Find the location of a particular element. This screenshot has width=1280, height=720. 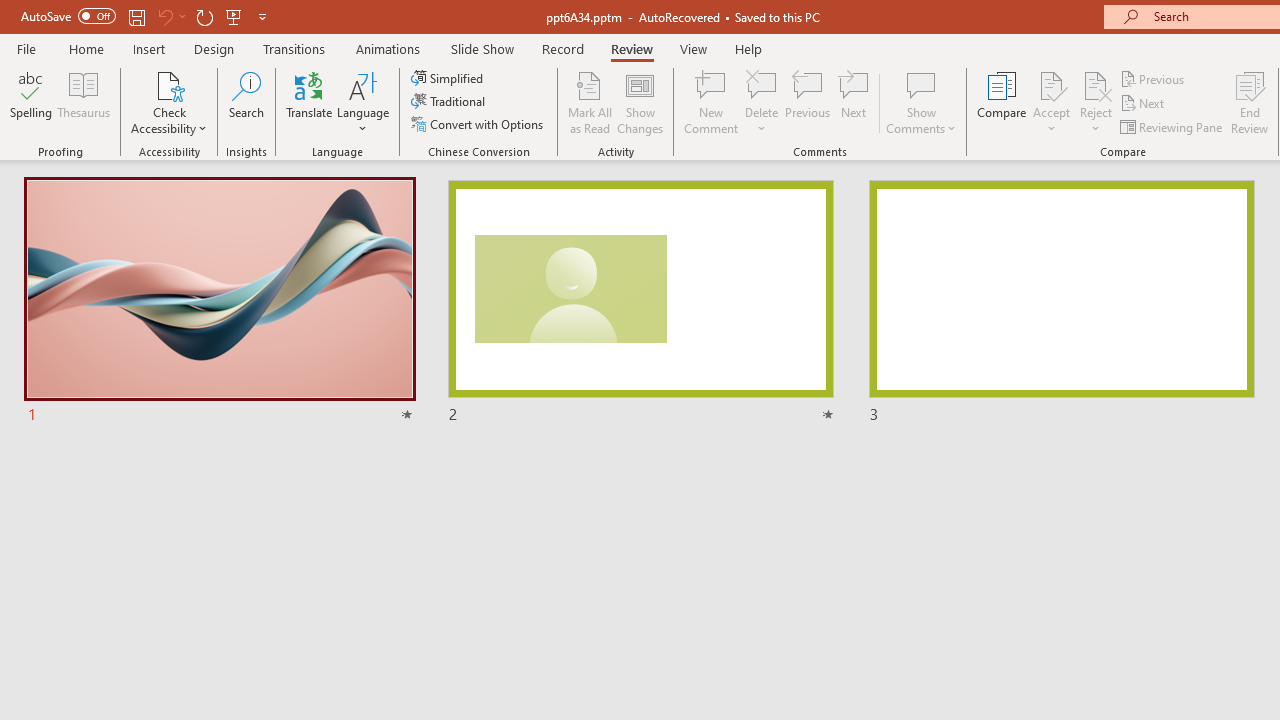

Save is located at coordinates (136, 16).